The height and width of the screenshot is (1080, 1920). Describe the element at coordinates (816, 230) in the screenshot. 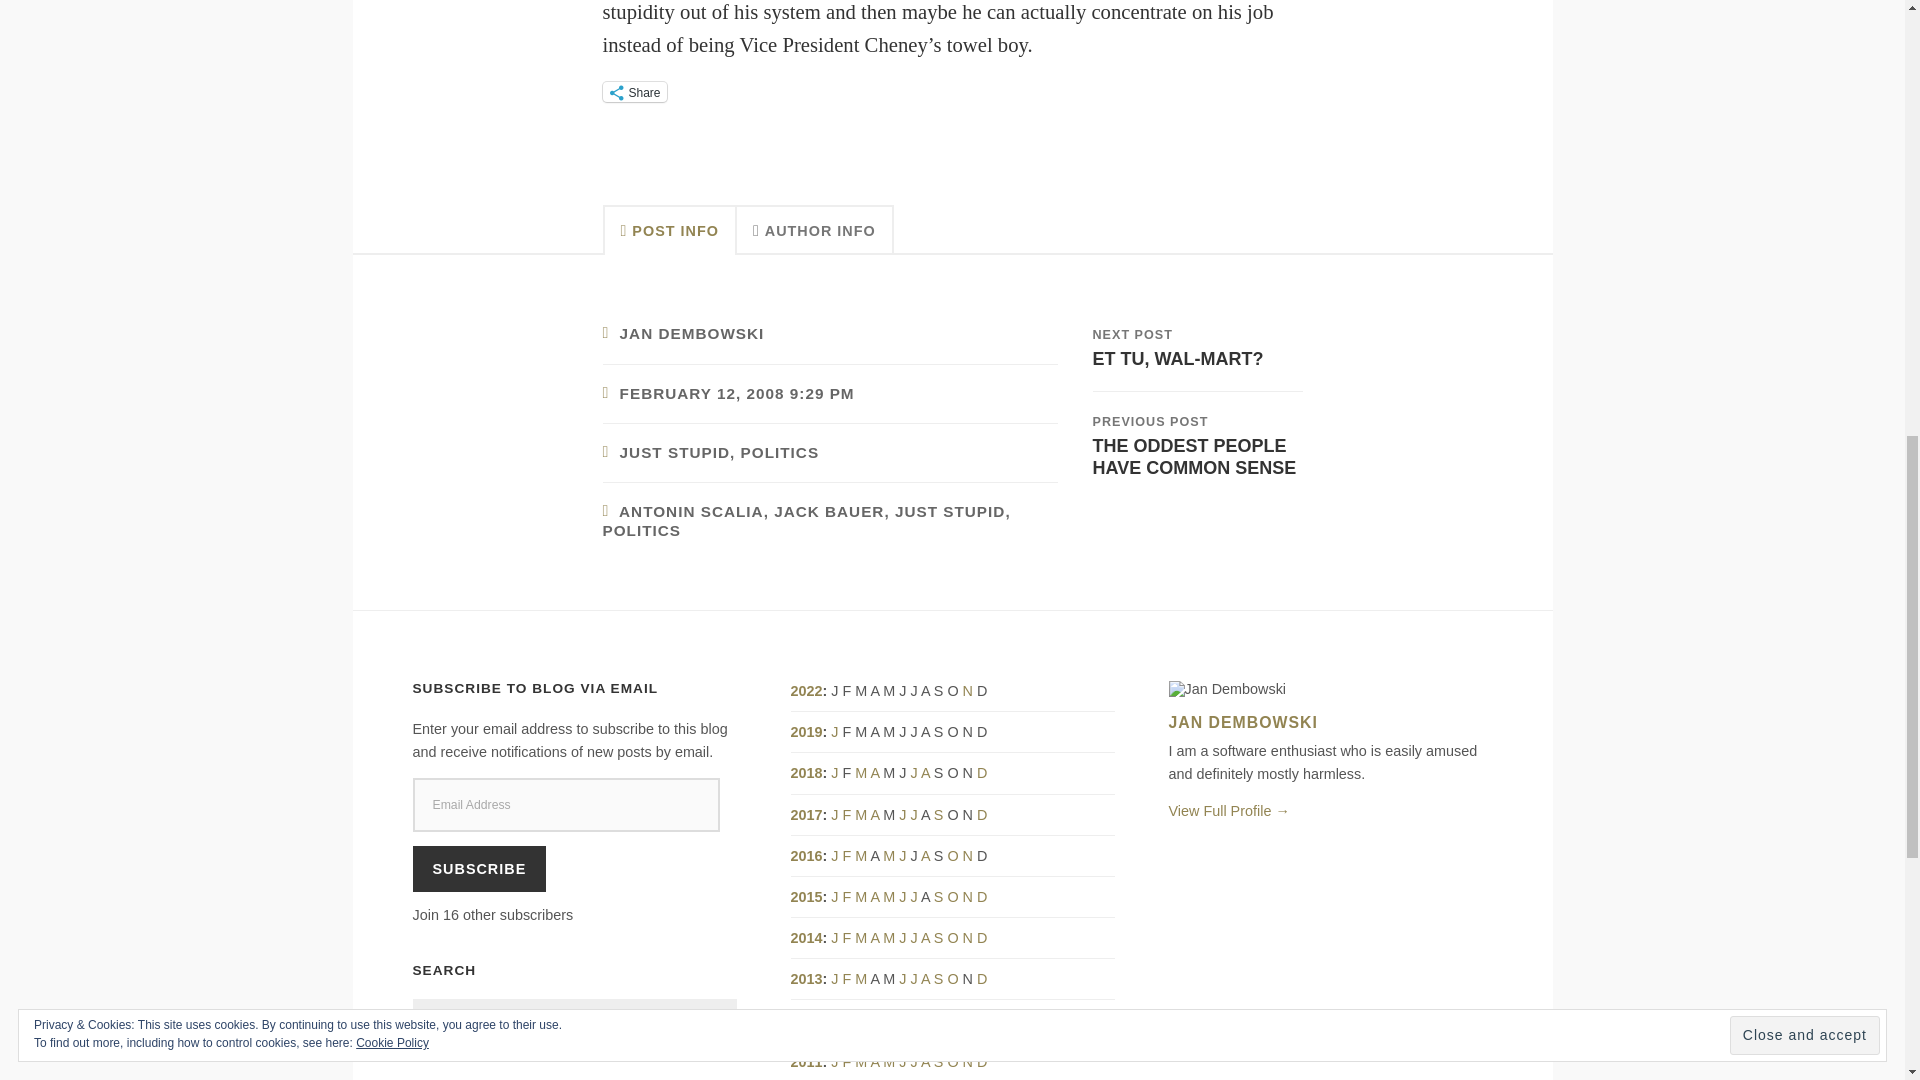

I see `AUTHOR INFO` at that location.